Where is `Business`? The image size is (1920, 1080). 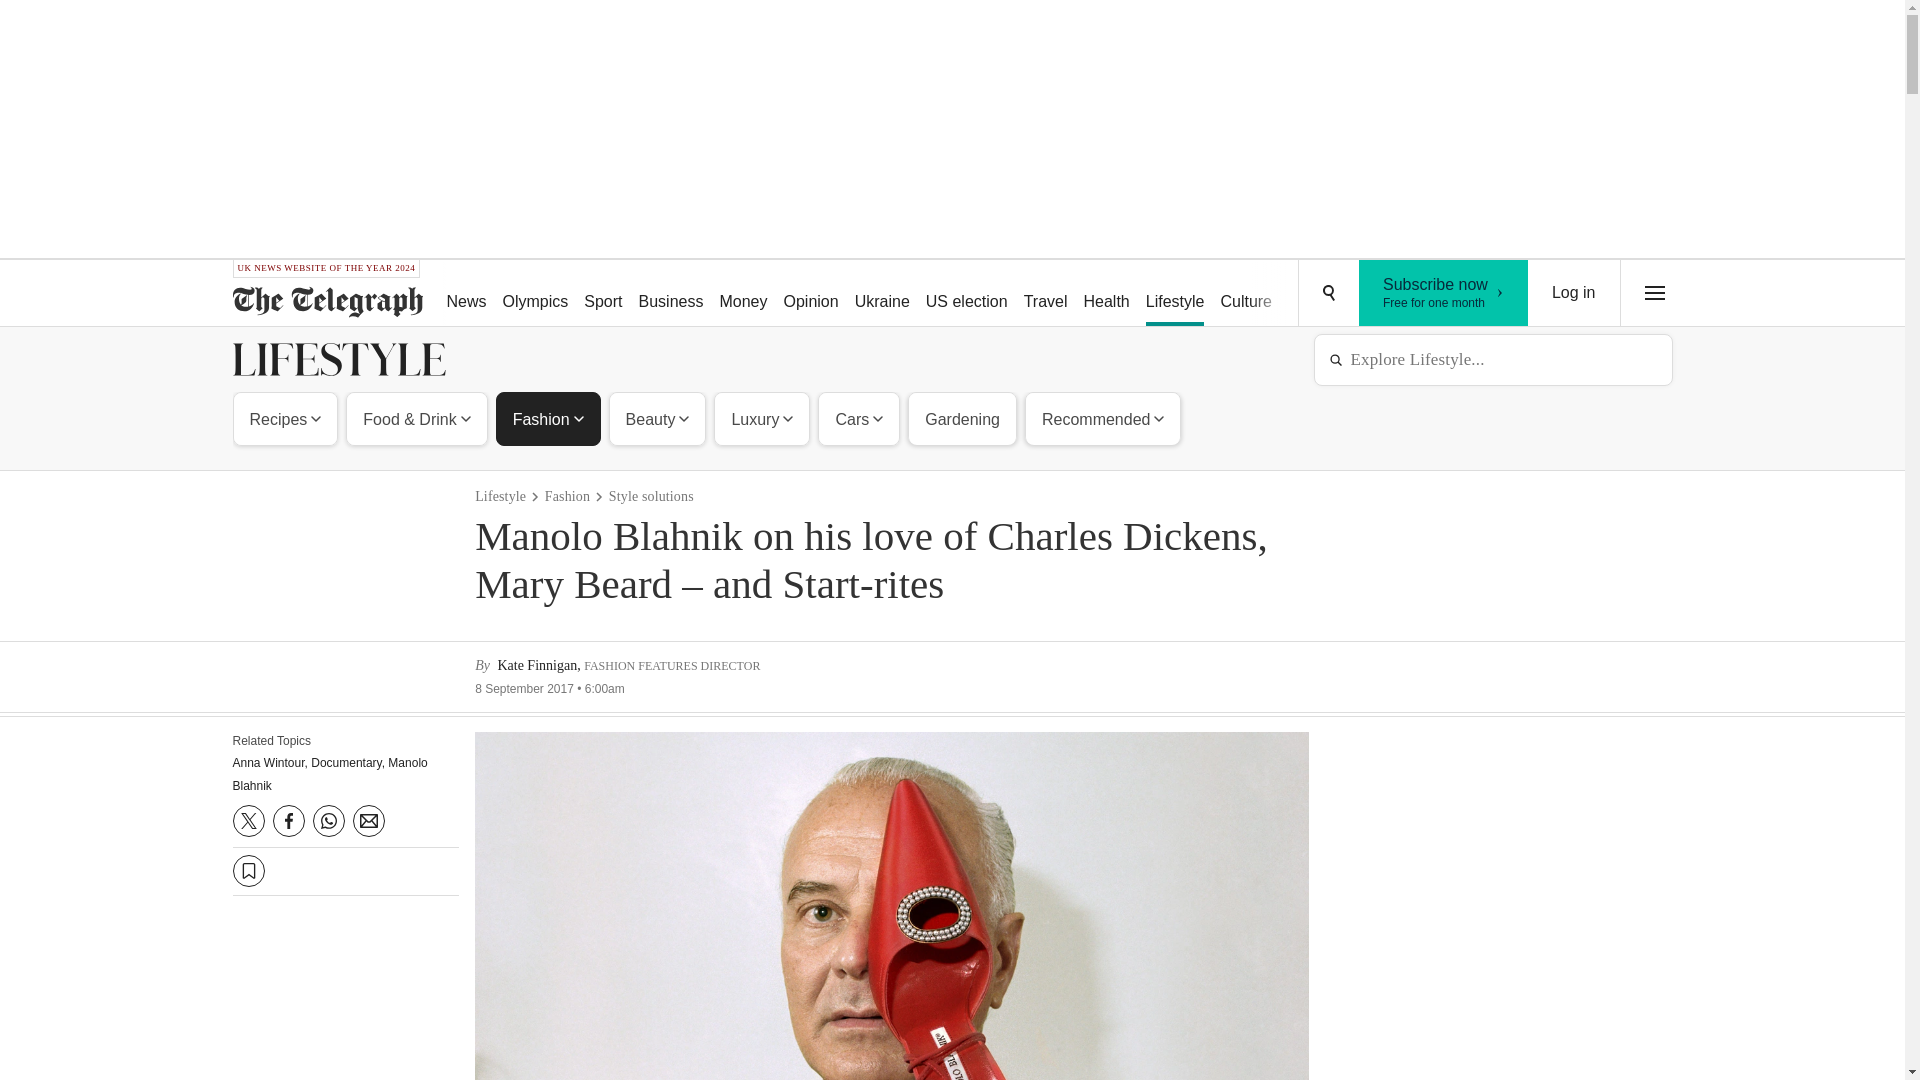
Business is located at coordinates (810, 294).